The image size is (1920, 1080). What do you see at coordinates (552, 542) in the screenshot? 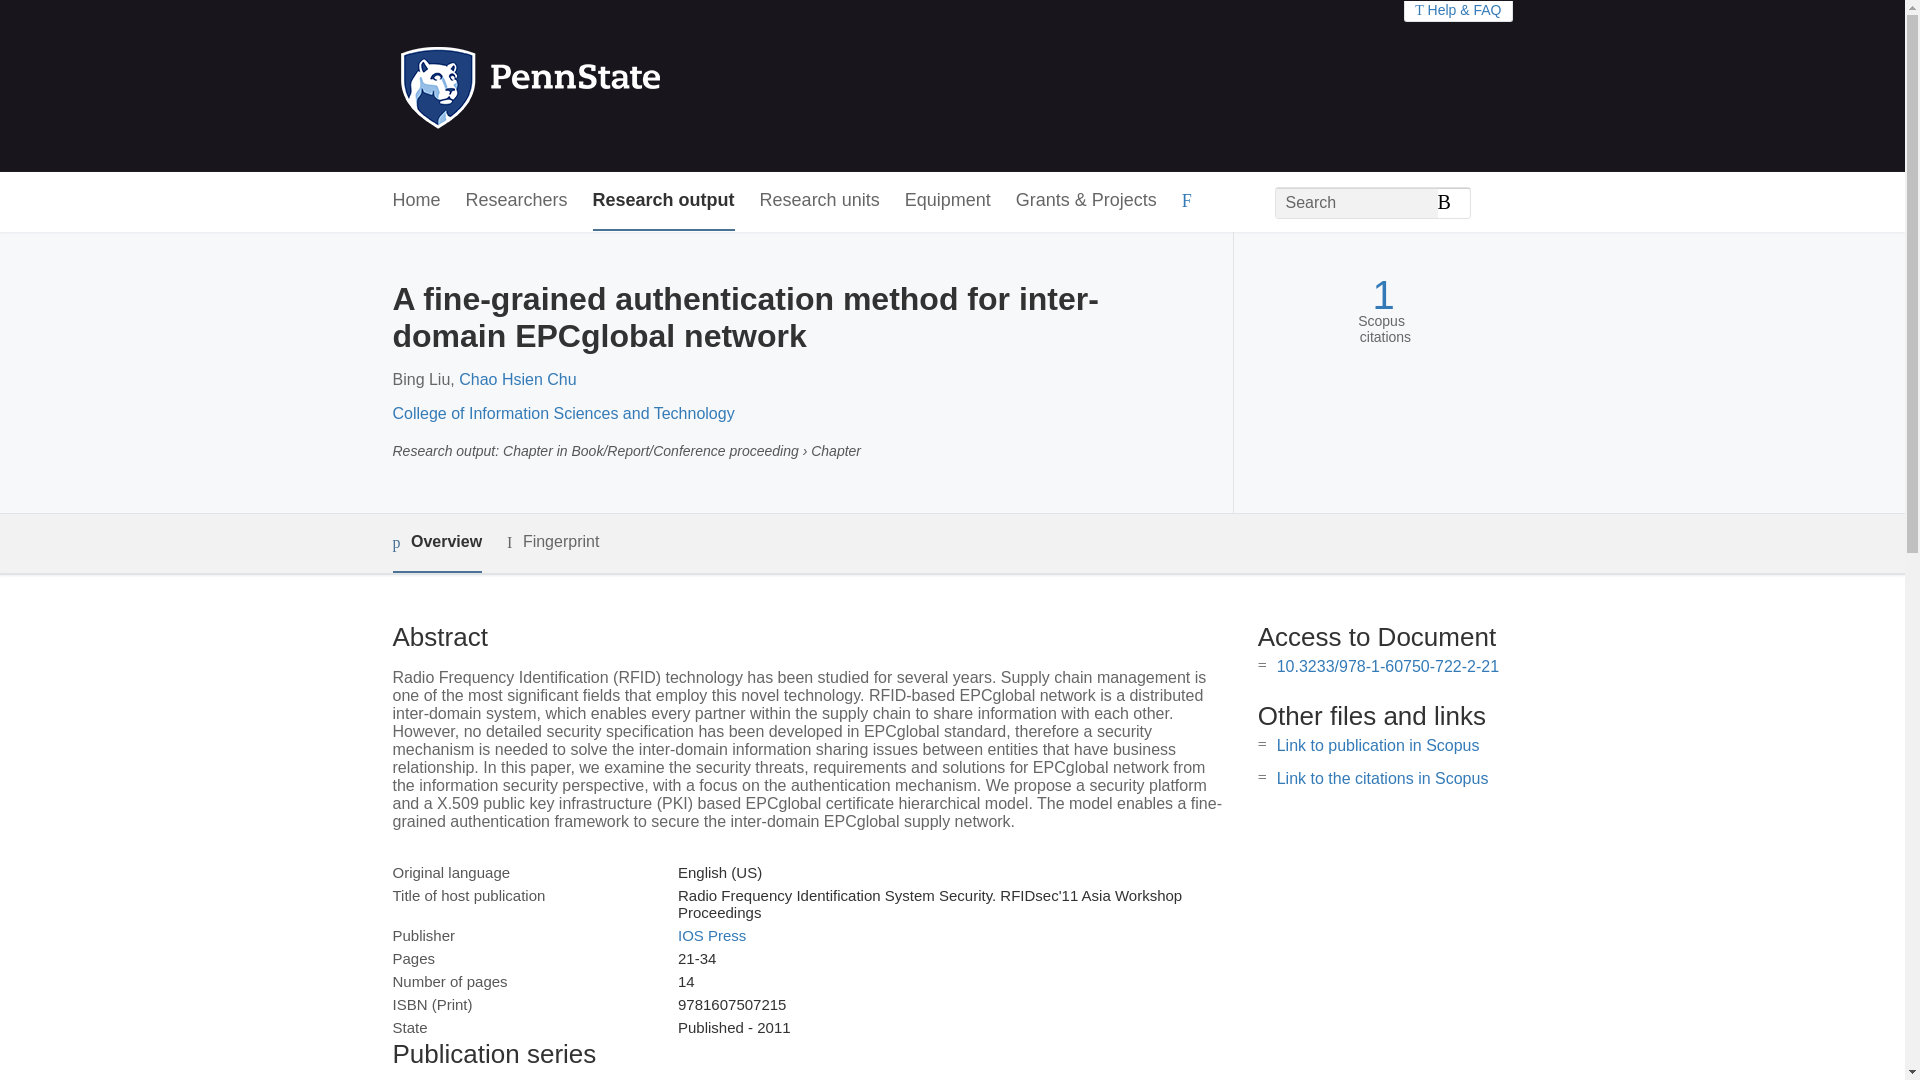
I see `Fingerprint` at bounding box center [552, 542].